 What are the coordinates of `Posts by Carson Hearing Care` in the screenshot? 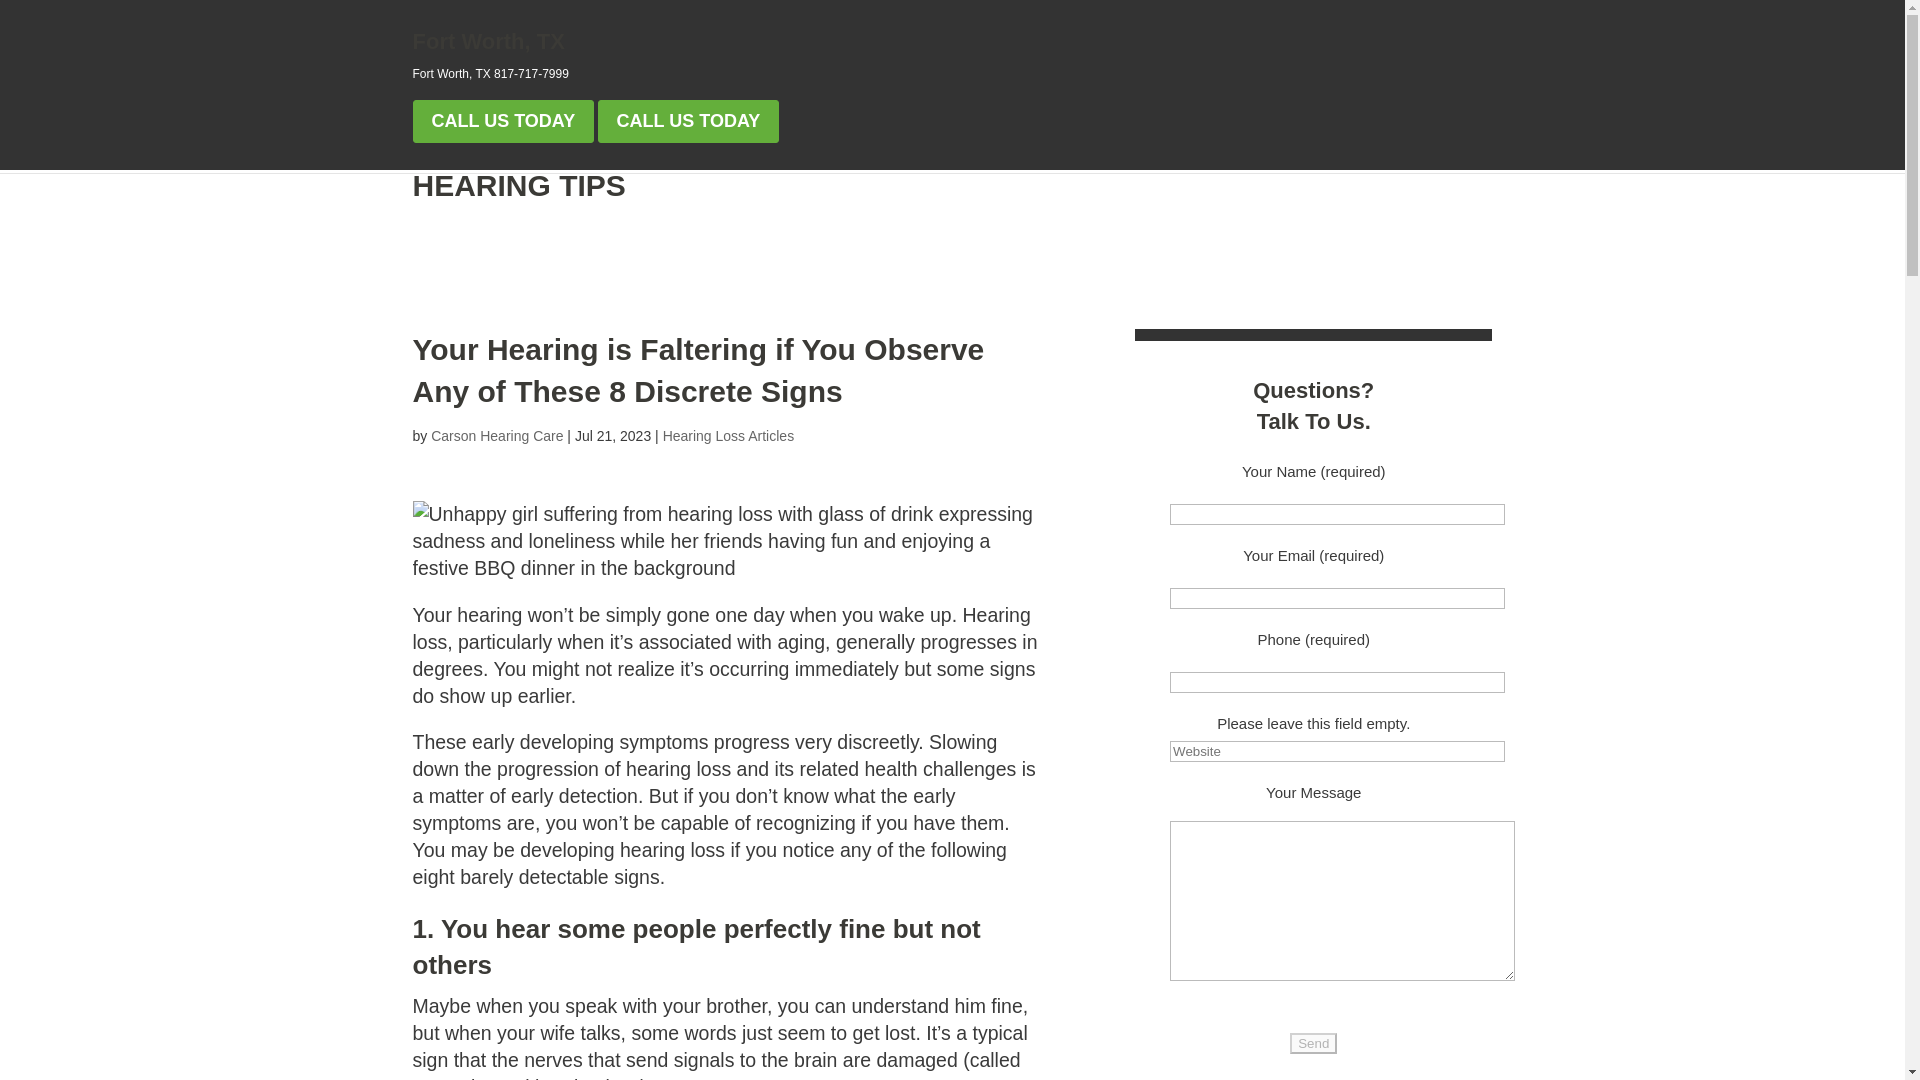 It's located at (496, 435).